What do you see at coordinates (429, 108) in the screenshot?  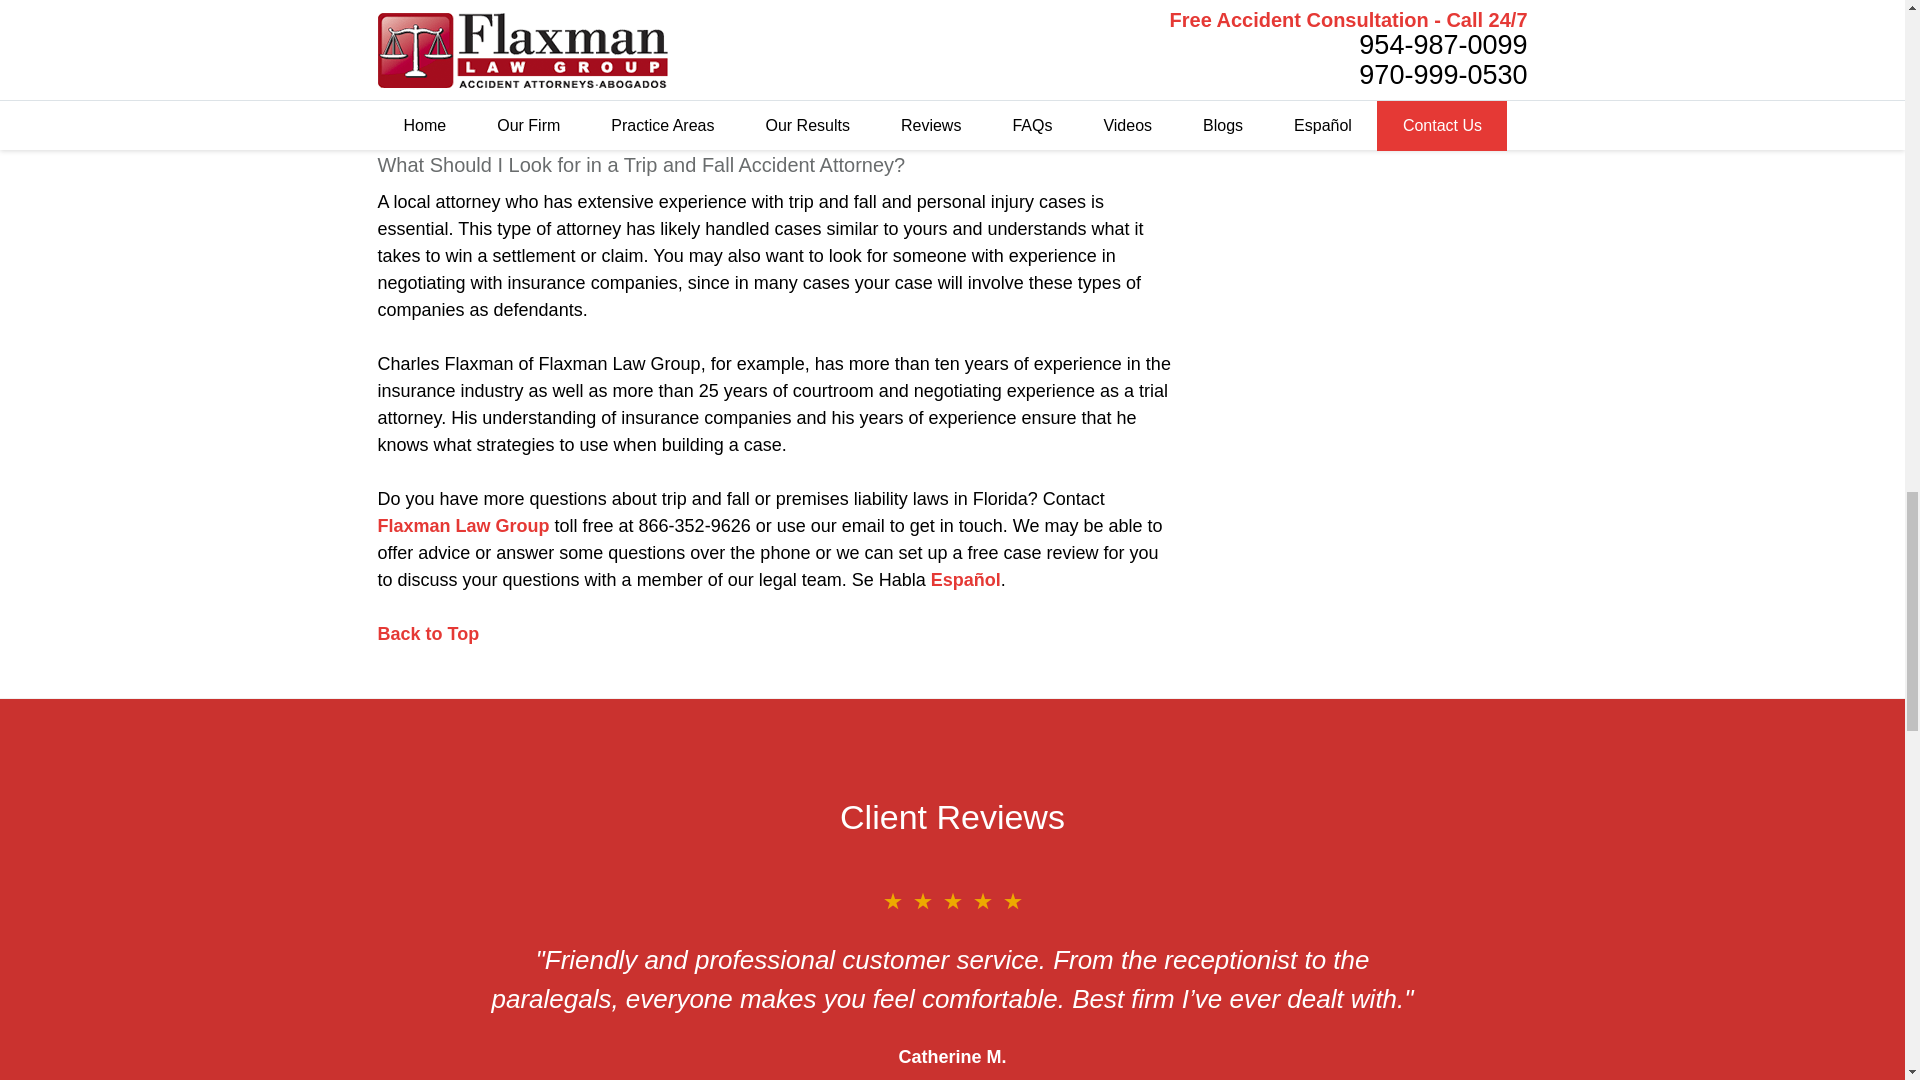 I see `Back to Top` at bounding box center [429, 108].